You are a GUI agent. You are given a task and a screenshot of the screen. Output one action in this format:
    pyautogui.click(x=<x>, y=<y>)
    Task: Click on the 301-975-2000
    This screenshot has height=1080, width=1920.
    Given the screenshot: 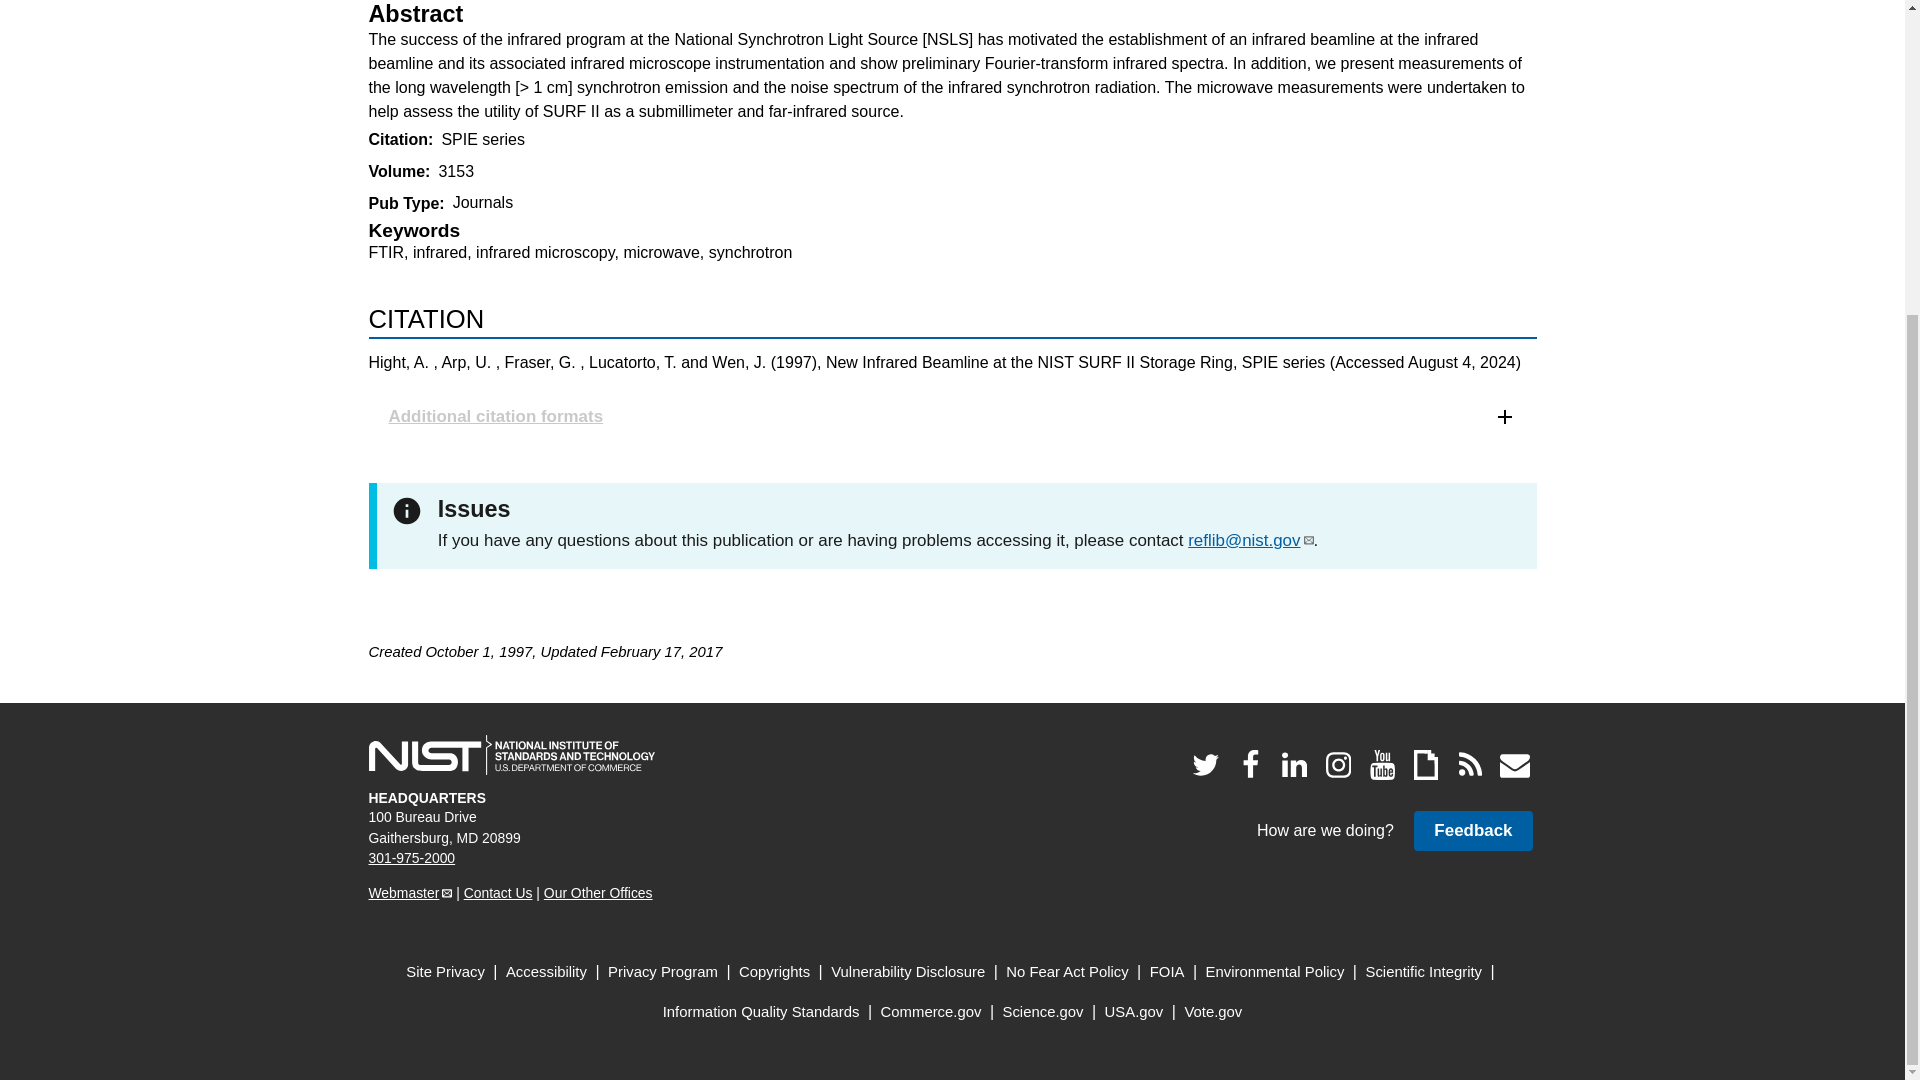 What is the action you would take?
    pyautogui.click(x=412, y=858)
    